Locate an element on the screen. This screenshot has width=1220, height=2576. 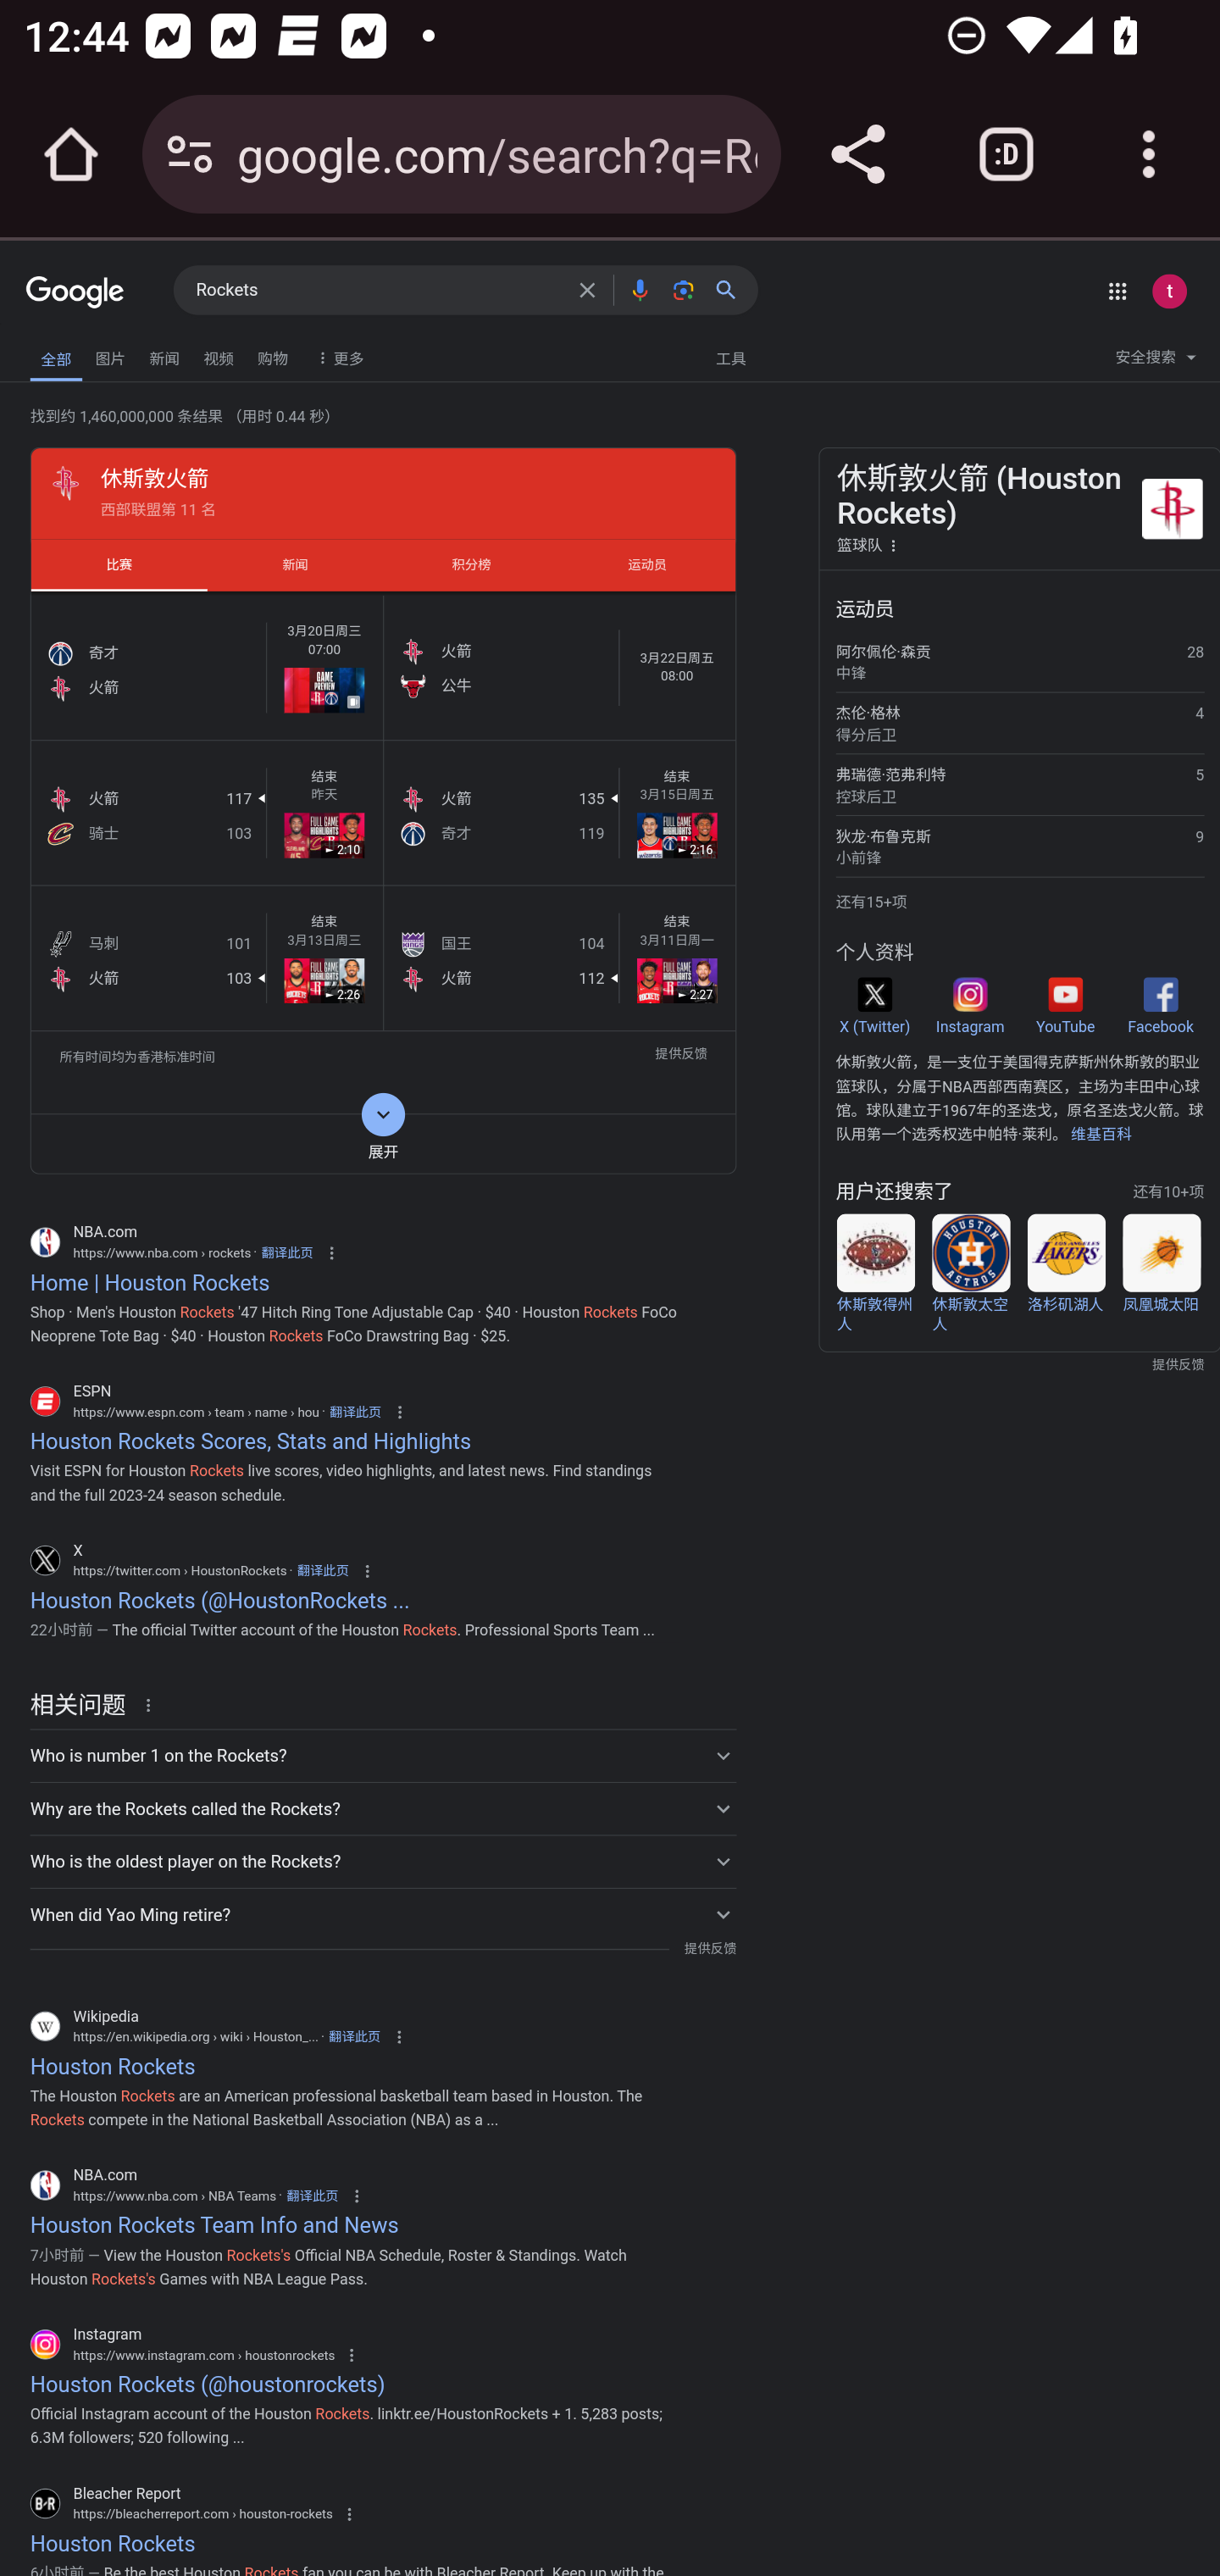
Who is number 1 on the Rockets? is located at coordinates (382, 1755).